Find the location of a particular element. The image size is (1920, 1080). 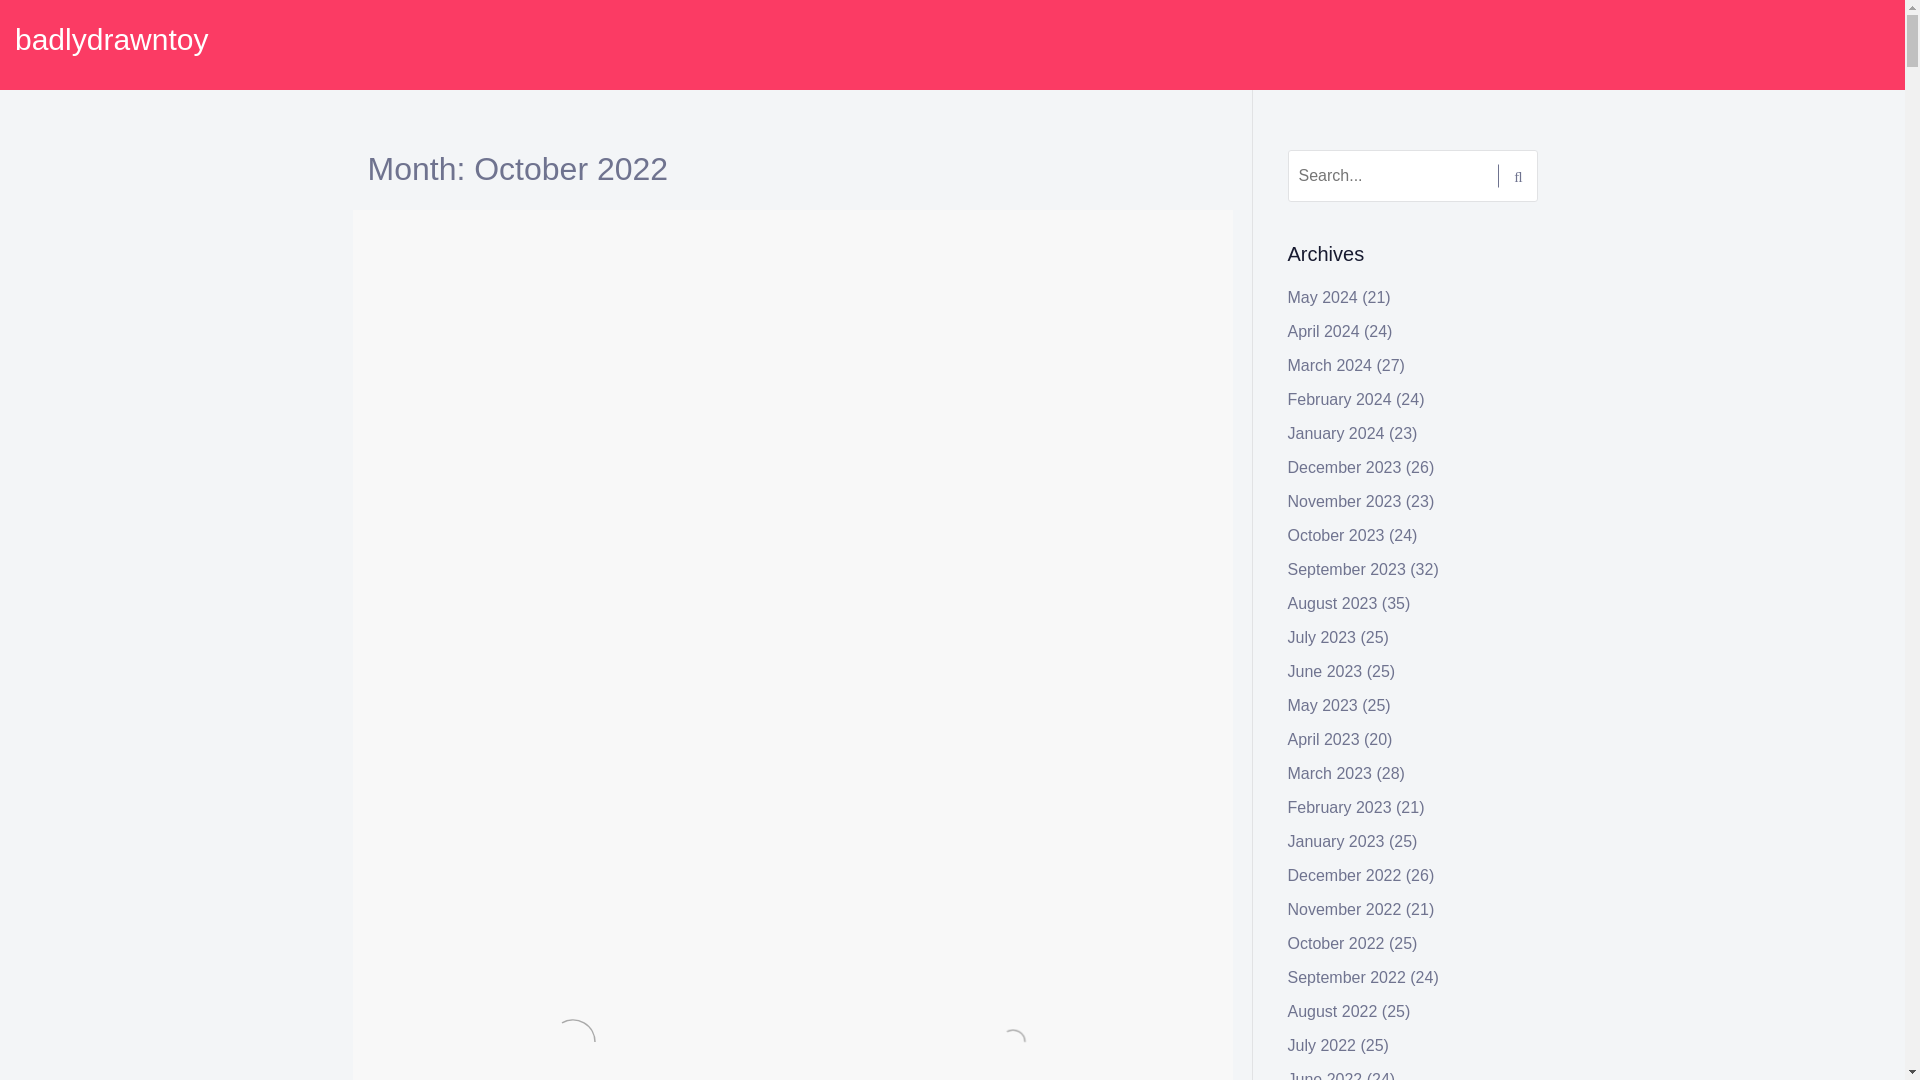

October 31, 2022 is located at coordinates (441, 230).